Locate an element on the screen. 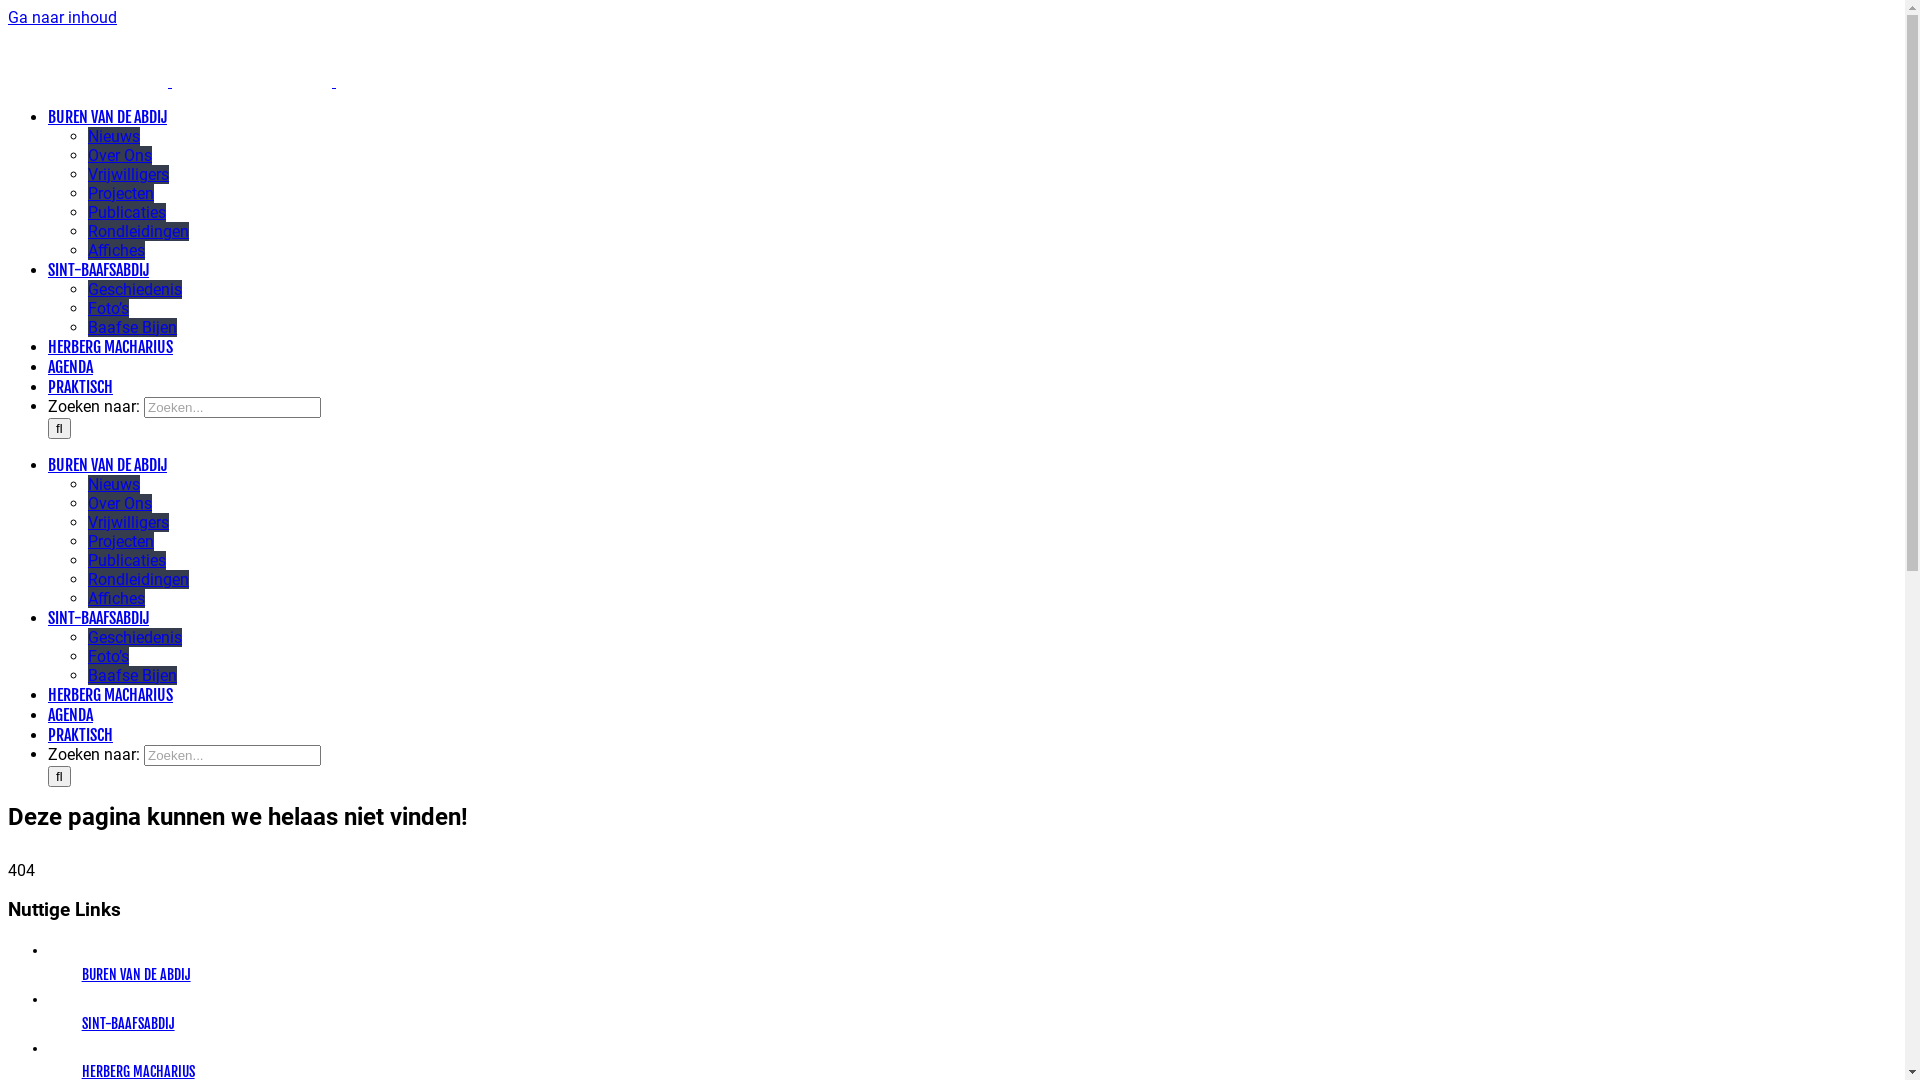 The image size is (1920, 1080). Nieuws is located at coordinates (114, 136).